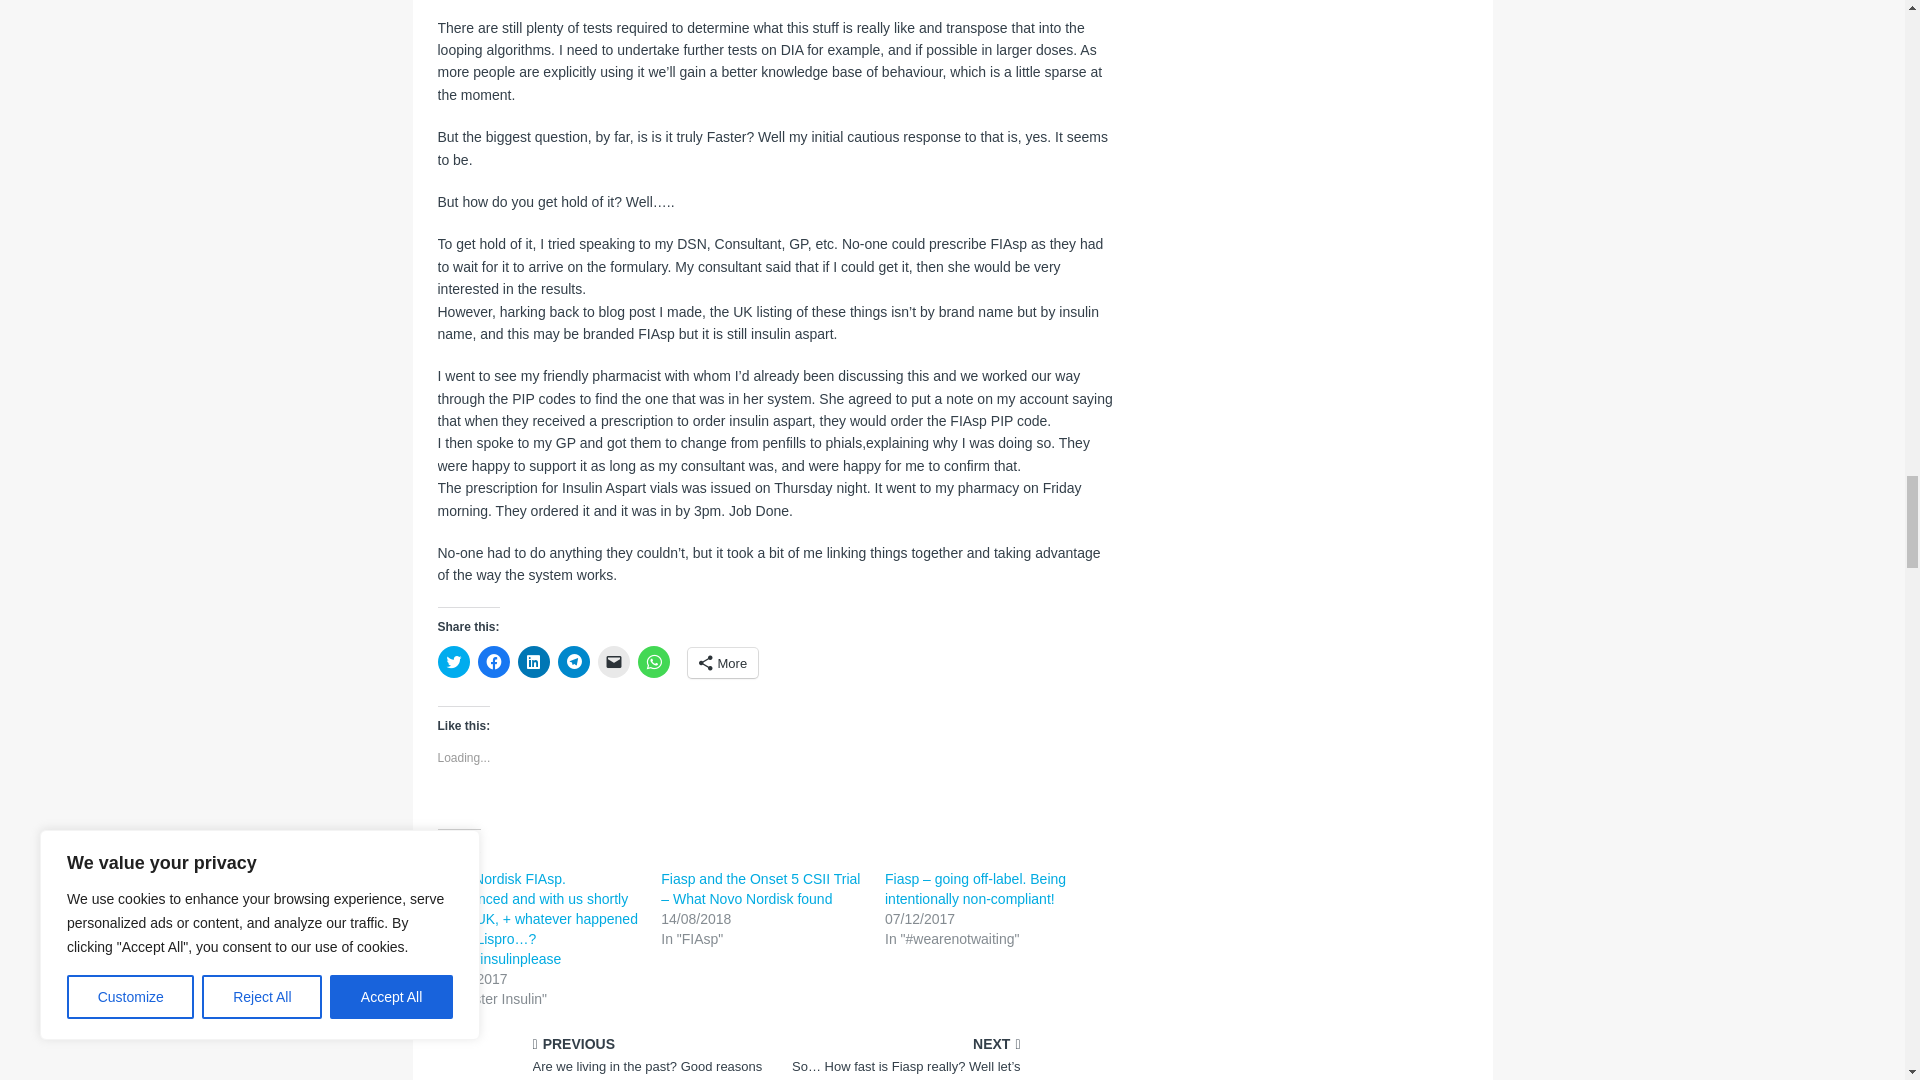  I want to click on Click to share on LinkedIn, so click(534, 662).